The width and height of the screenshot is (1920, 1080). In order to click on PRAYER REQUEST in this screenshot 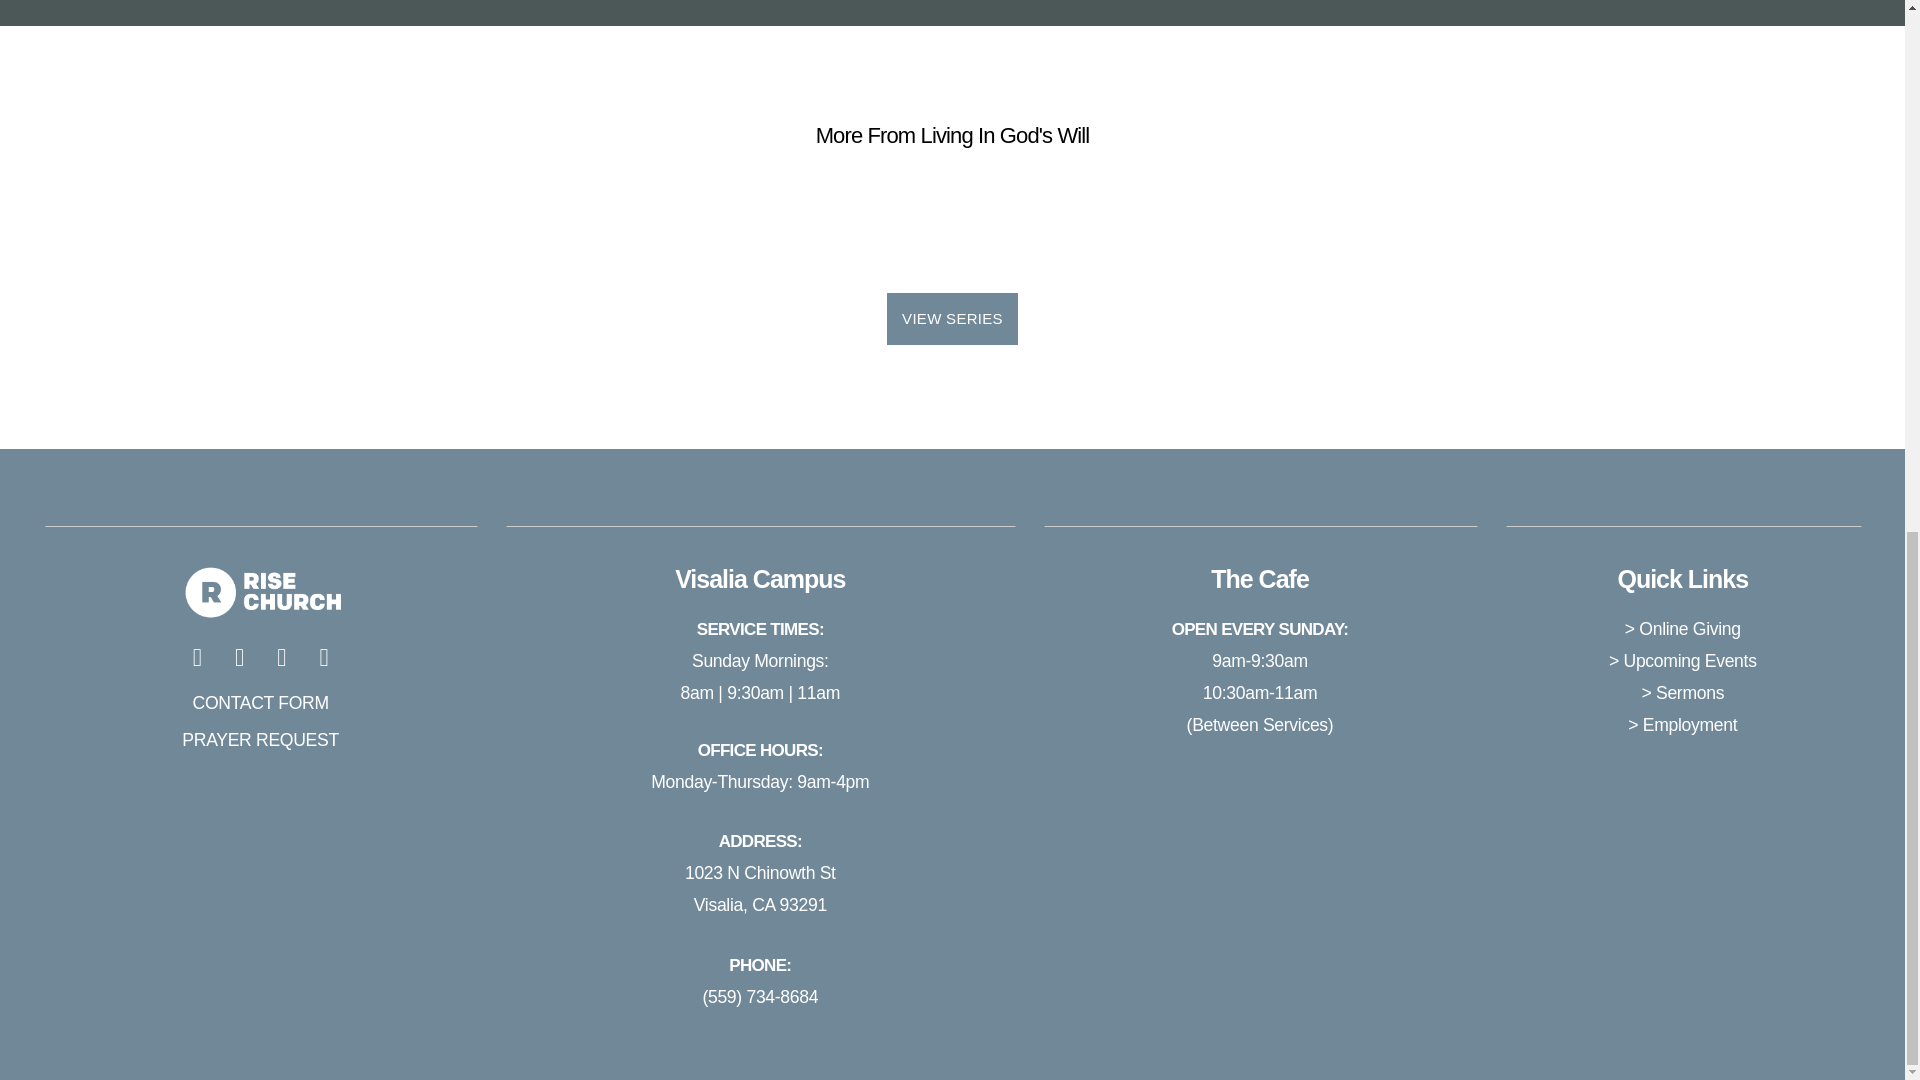, I will do `click(260, 740)`.